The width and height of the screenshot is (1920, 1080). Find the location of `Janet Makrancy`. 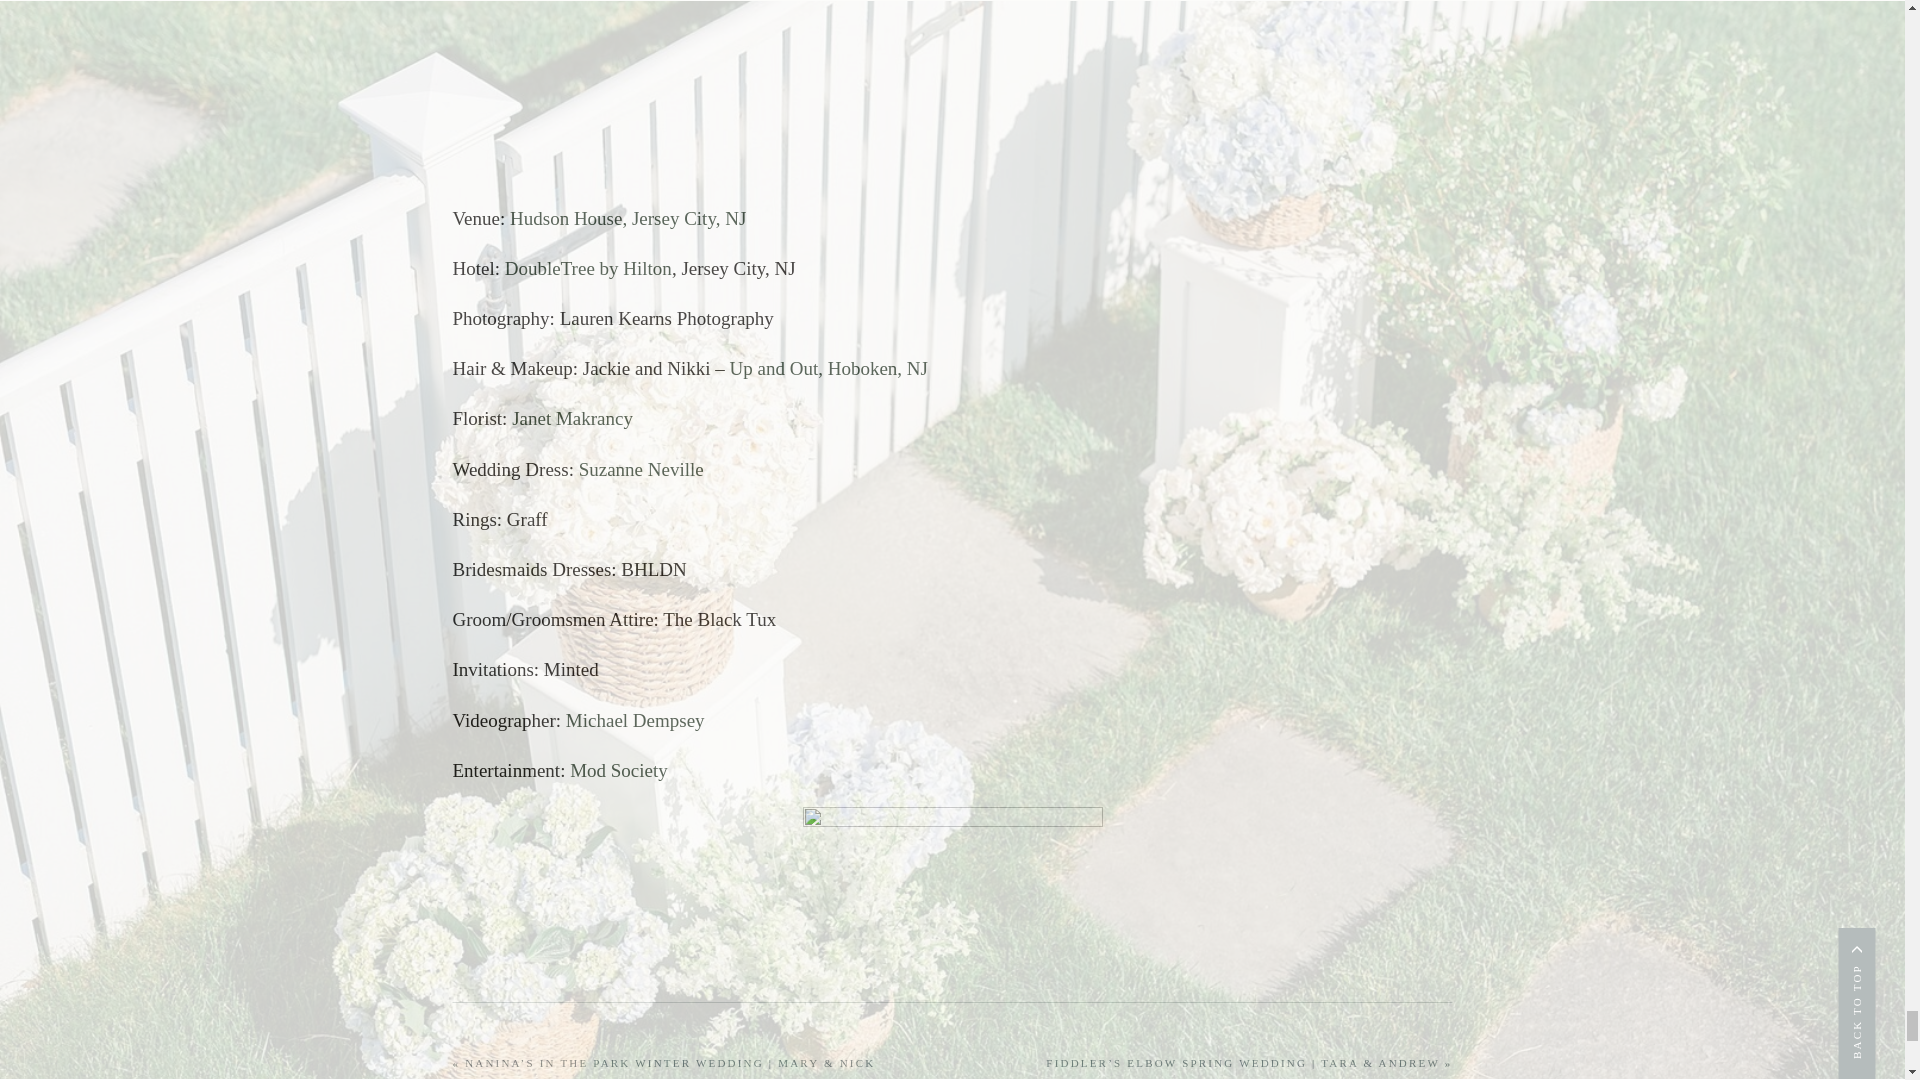

Janet Makrancy is located at coordinates (570, 418).